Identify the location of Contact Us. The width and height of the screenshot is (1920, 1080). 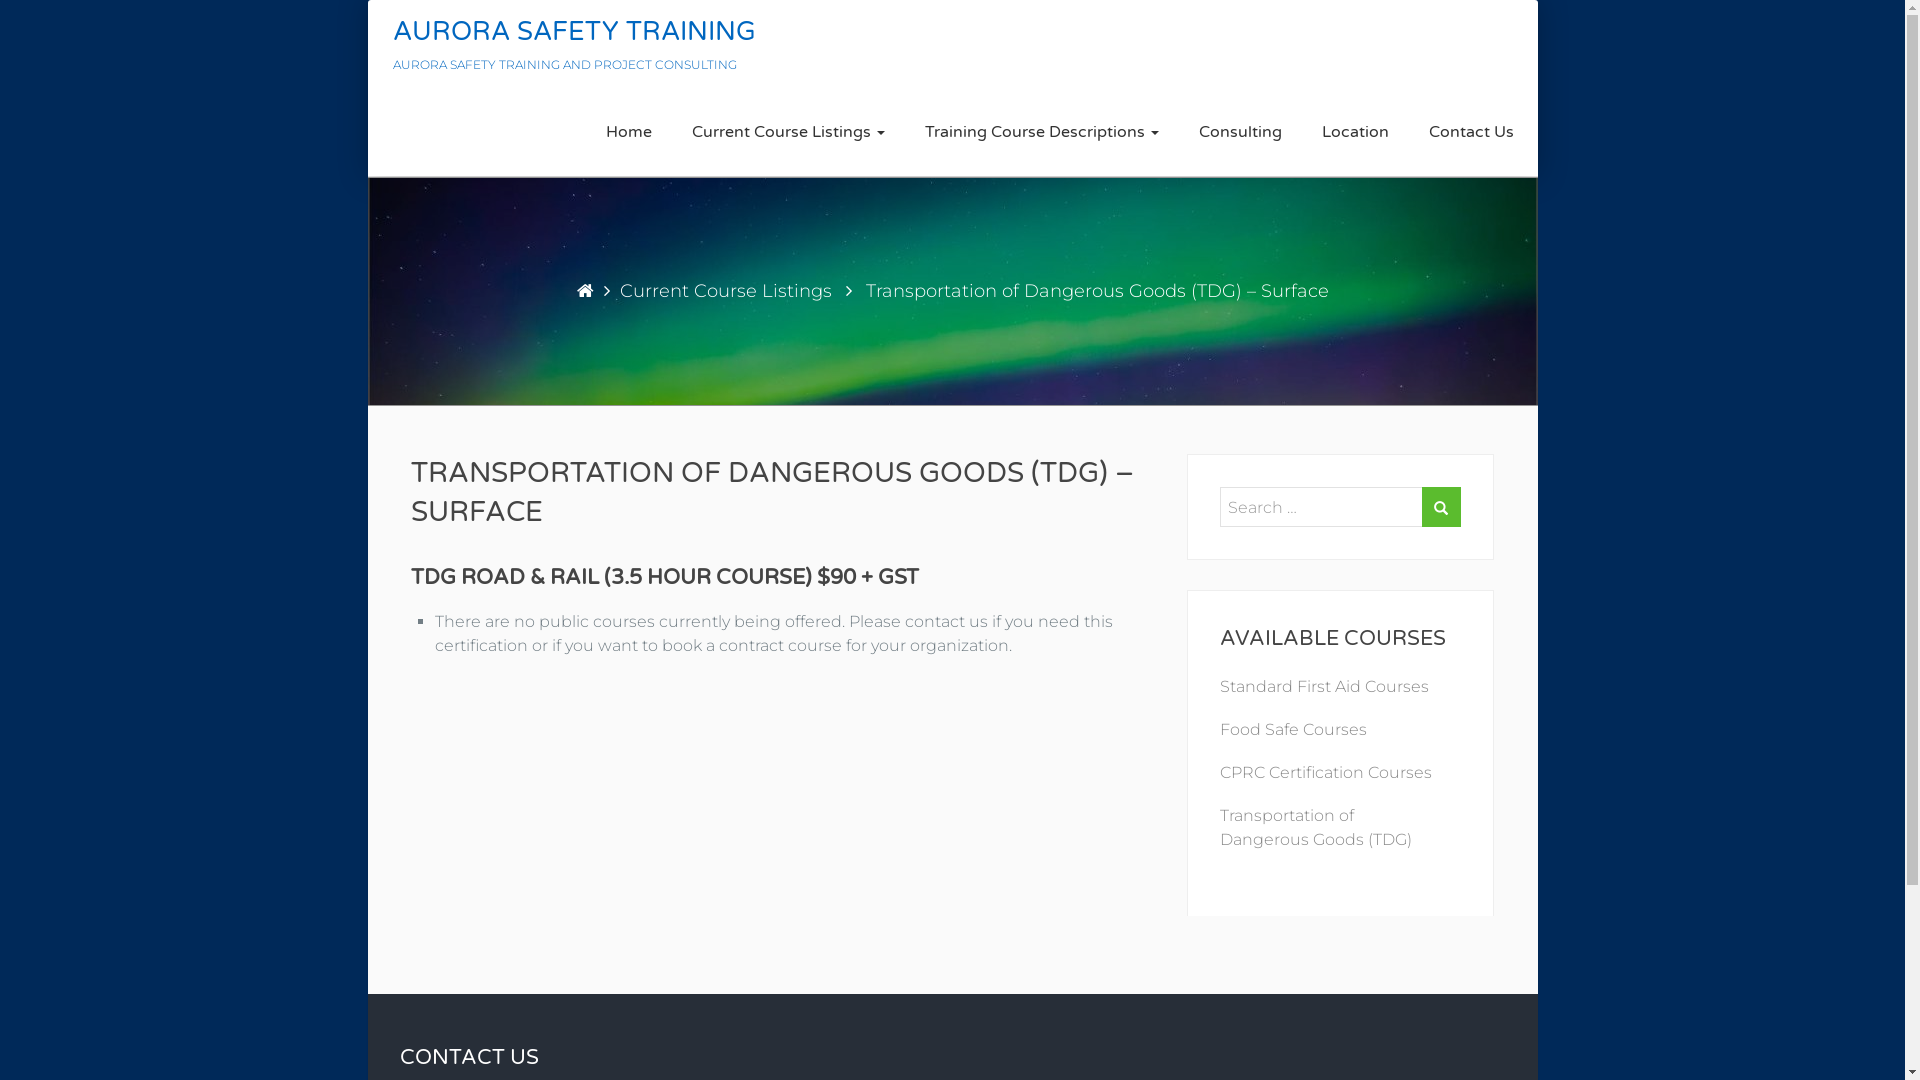
(1472, 132).